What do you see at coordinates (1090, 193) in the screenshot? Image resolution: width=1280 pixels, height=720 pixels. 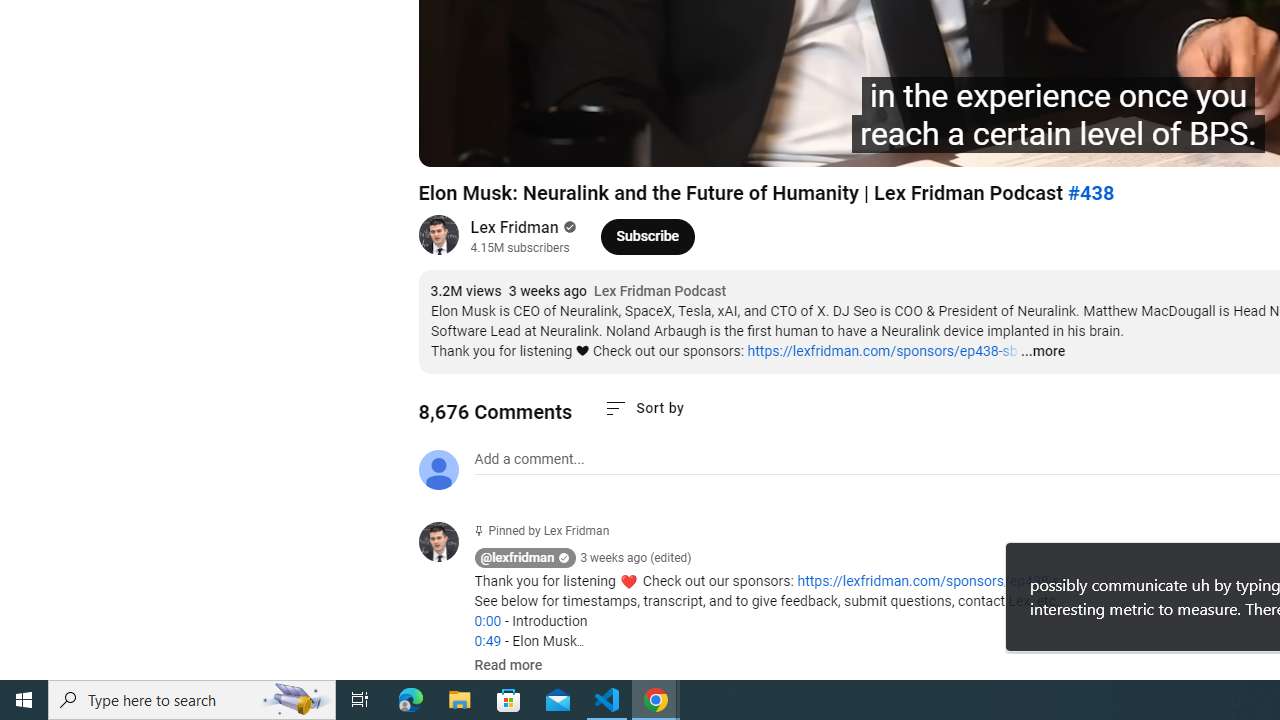 I see `#438` at bounding box center [1090, 193].